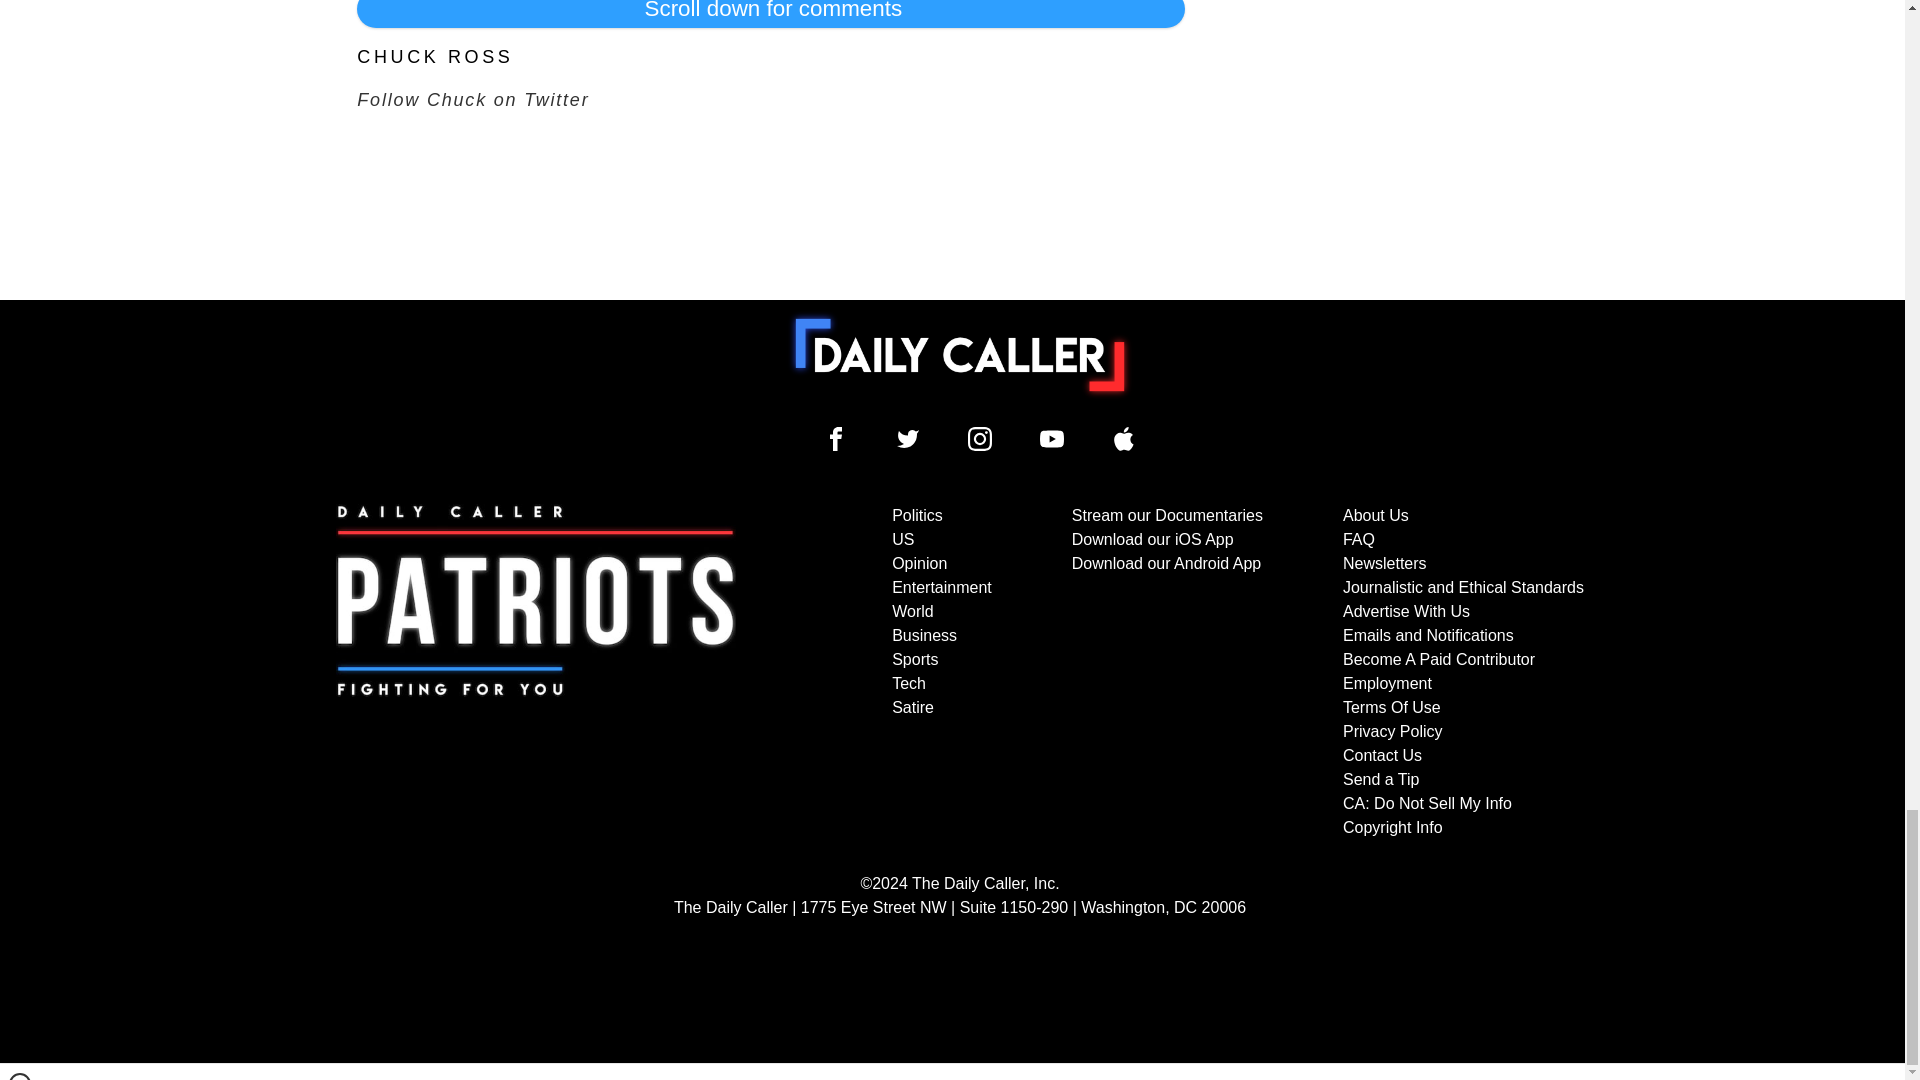 The image size is (1920, 1080). What do you see at coordinates (1052, 438) in the screenshot?
I see `Daily Caller YouTube` at bounding box center [1052, 438].